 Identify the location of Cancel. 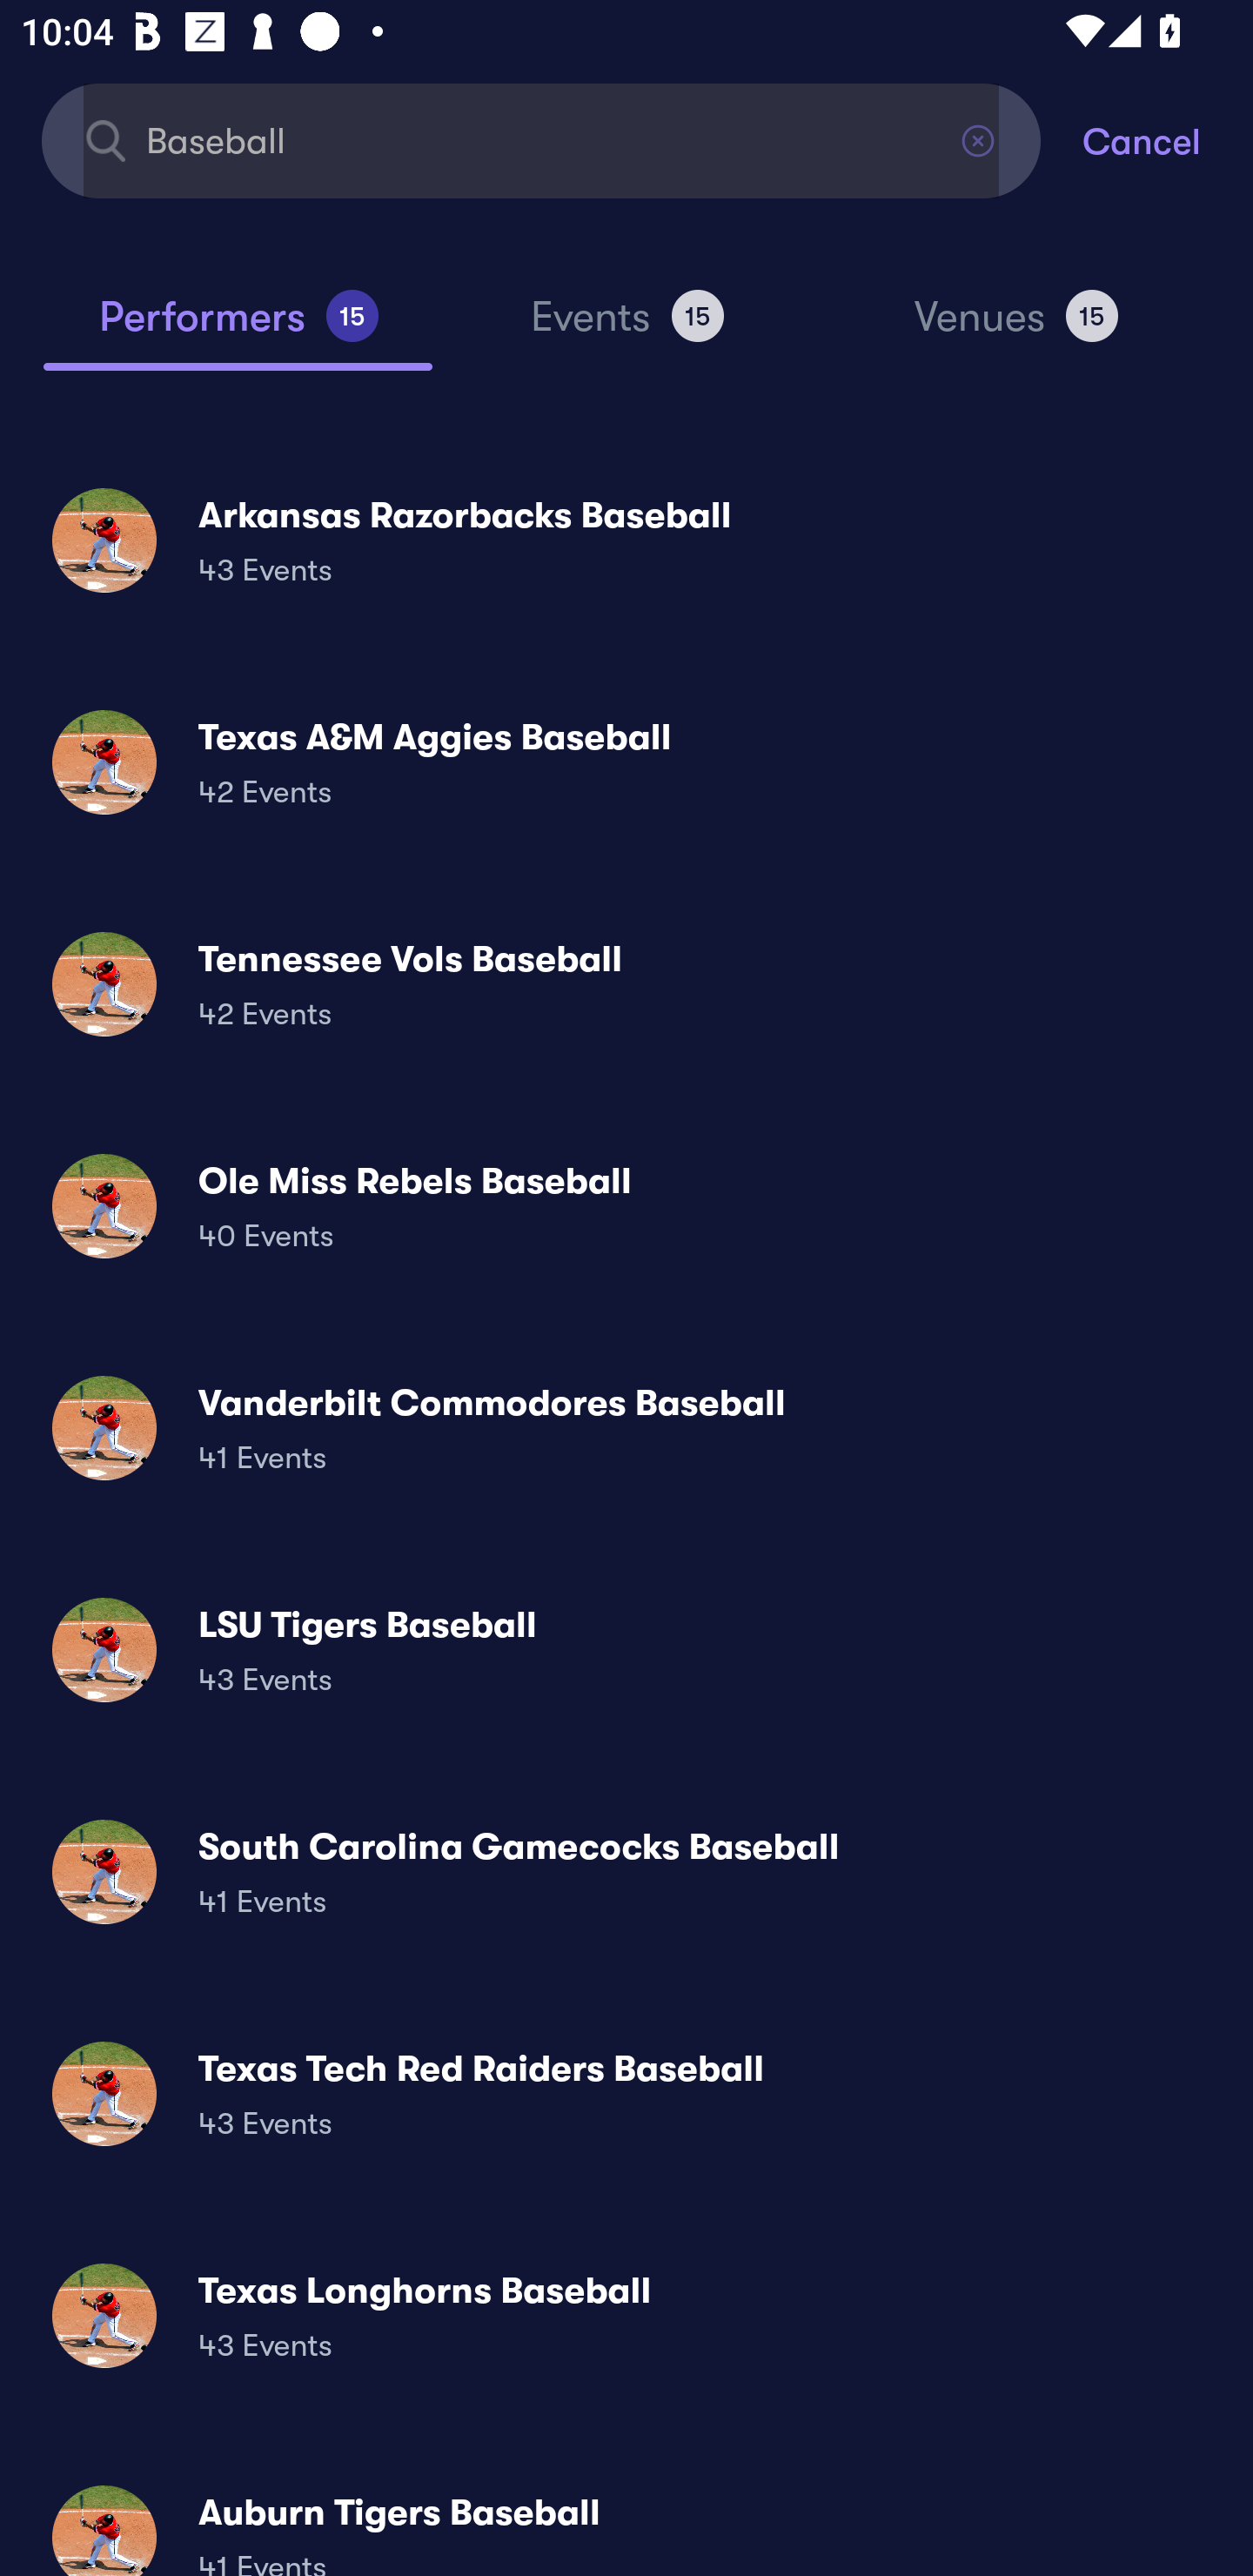
(1168, 139).